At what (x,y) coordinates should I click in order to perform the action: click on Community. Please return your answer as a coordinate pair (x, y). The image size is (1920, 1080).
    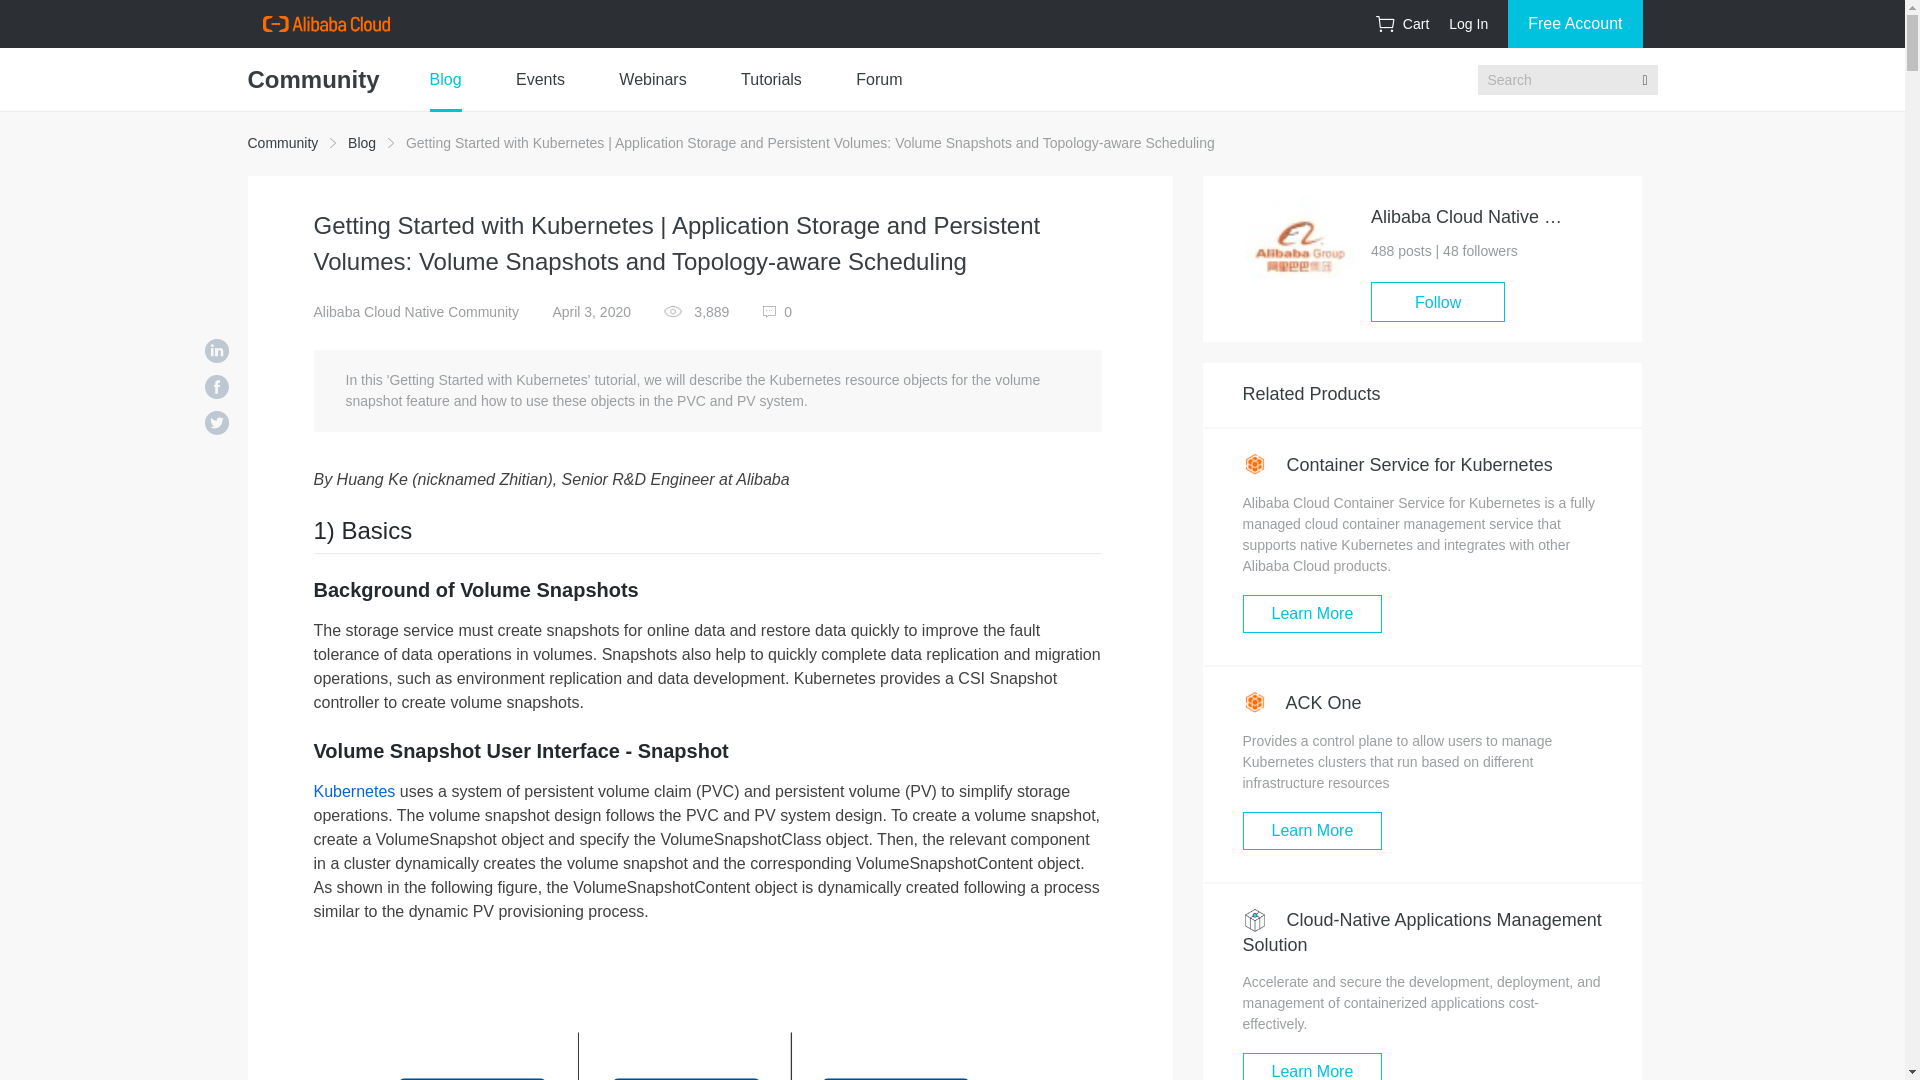
    Looking at the image, I should click on (282, 143).